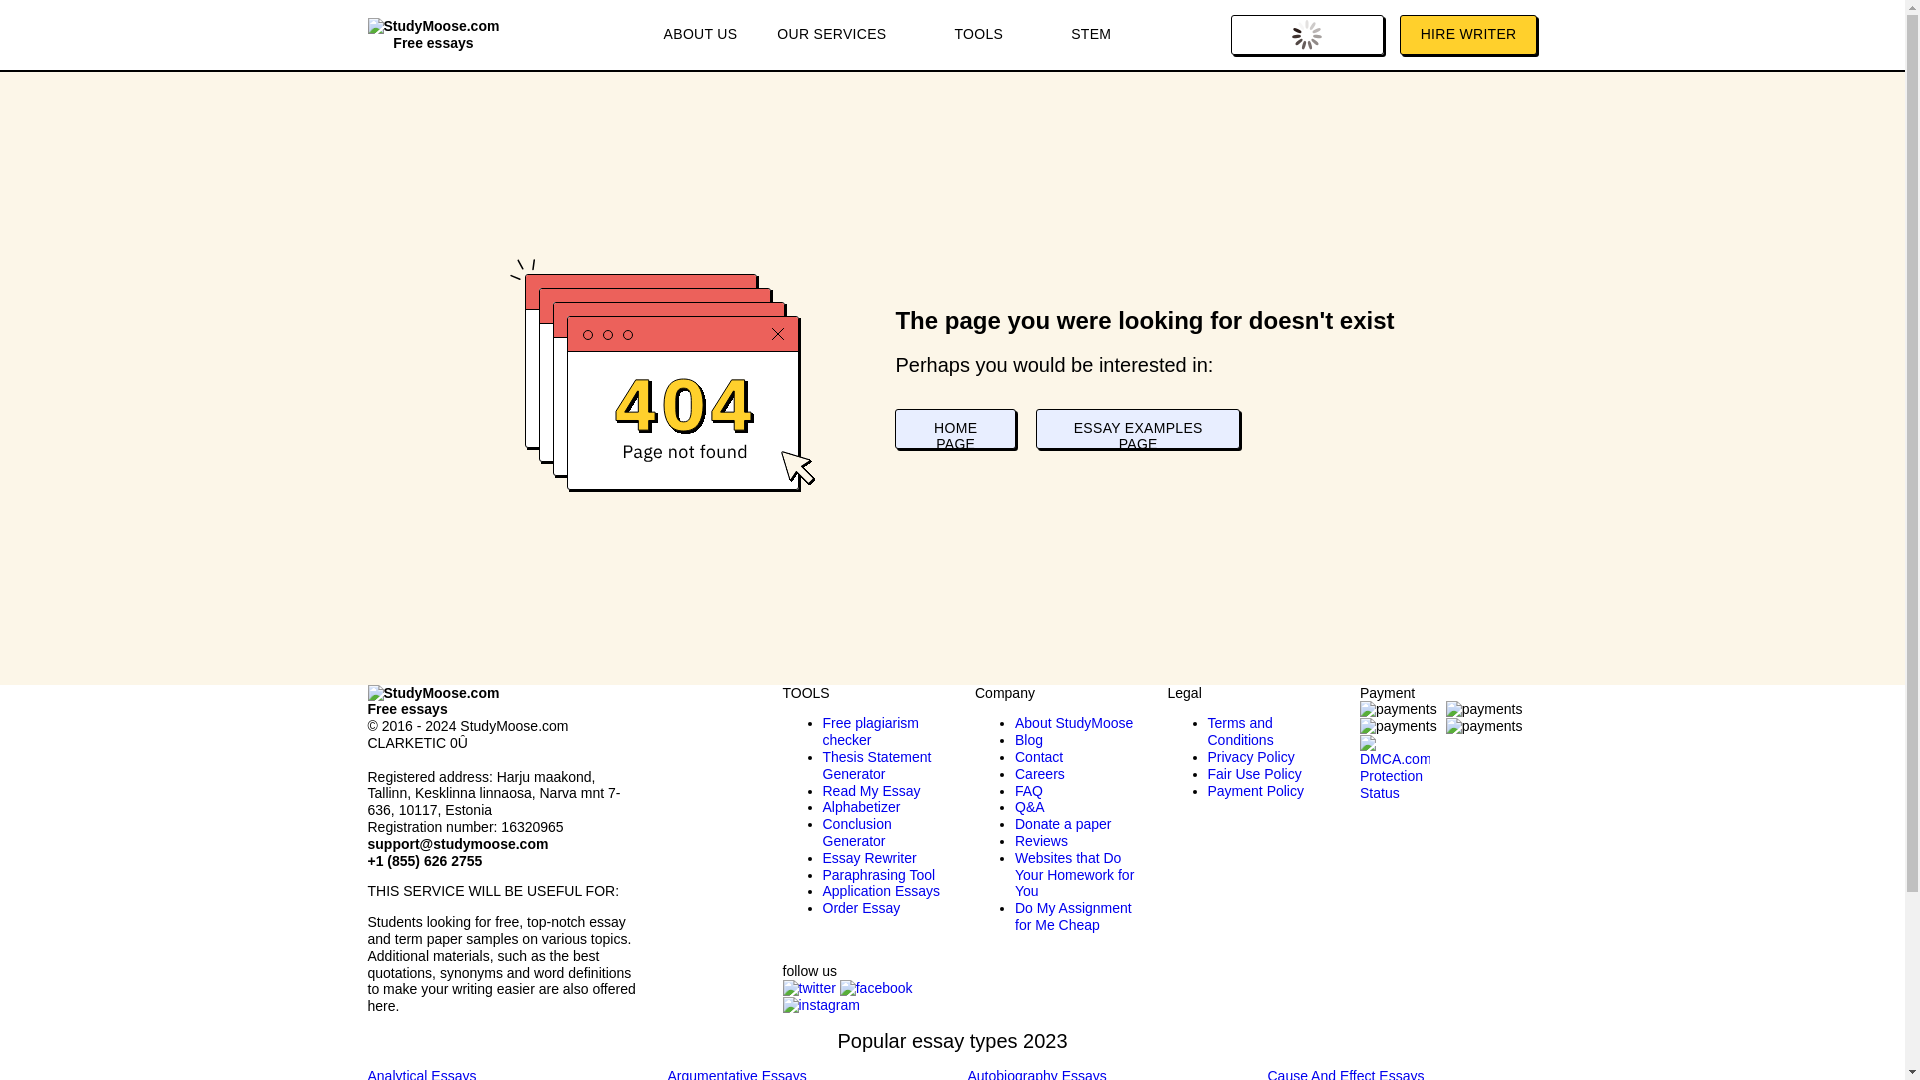 This screenshot has height=1080, width=1920. What do you see at coordinates (860, 907) in the screenshot?
I see `Order Essay` at bounding box center [860, 907].